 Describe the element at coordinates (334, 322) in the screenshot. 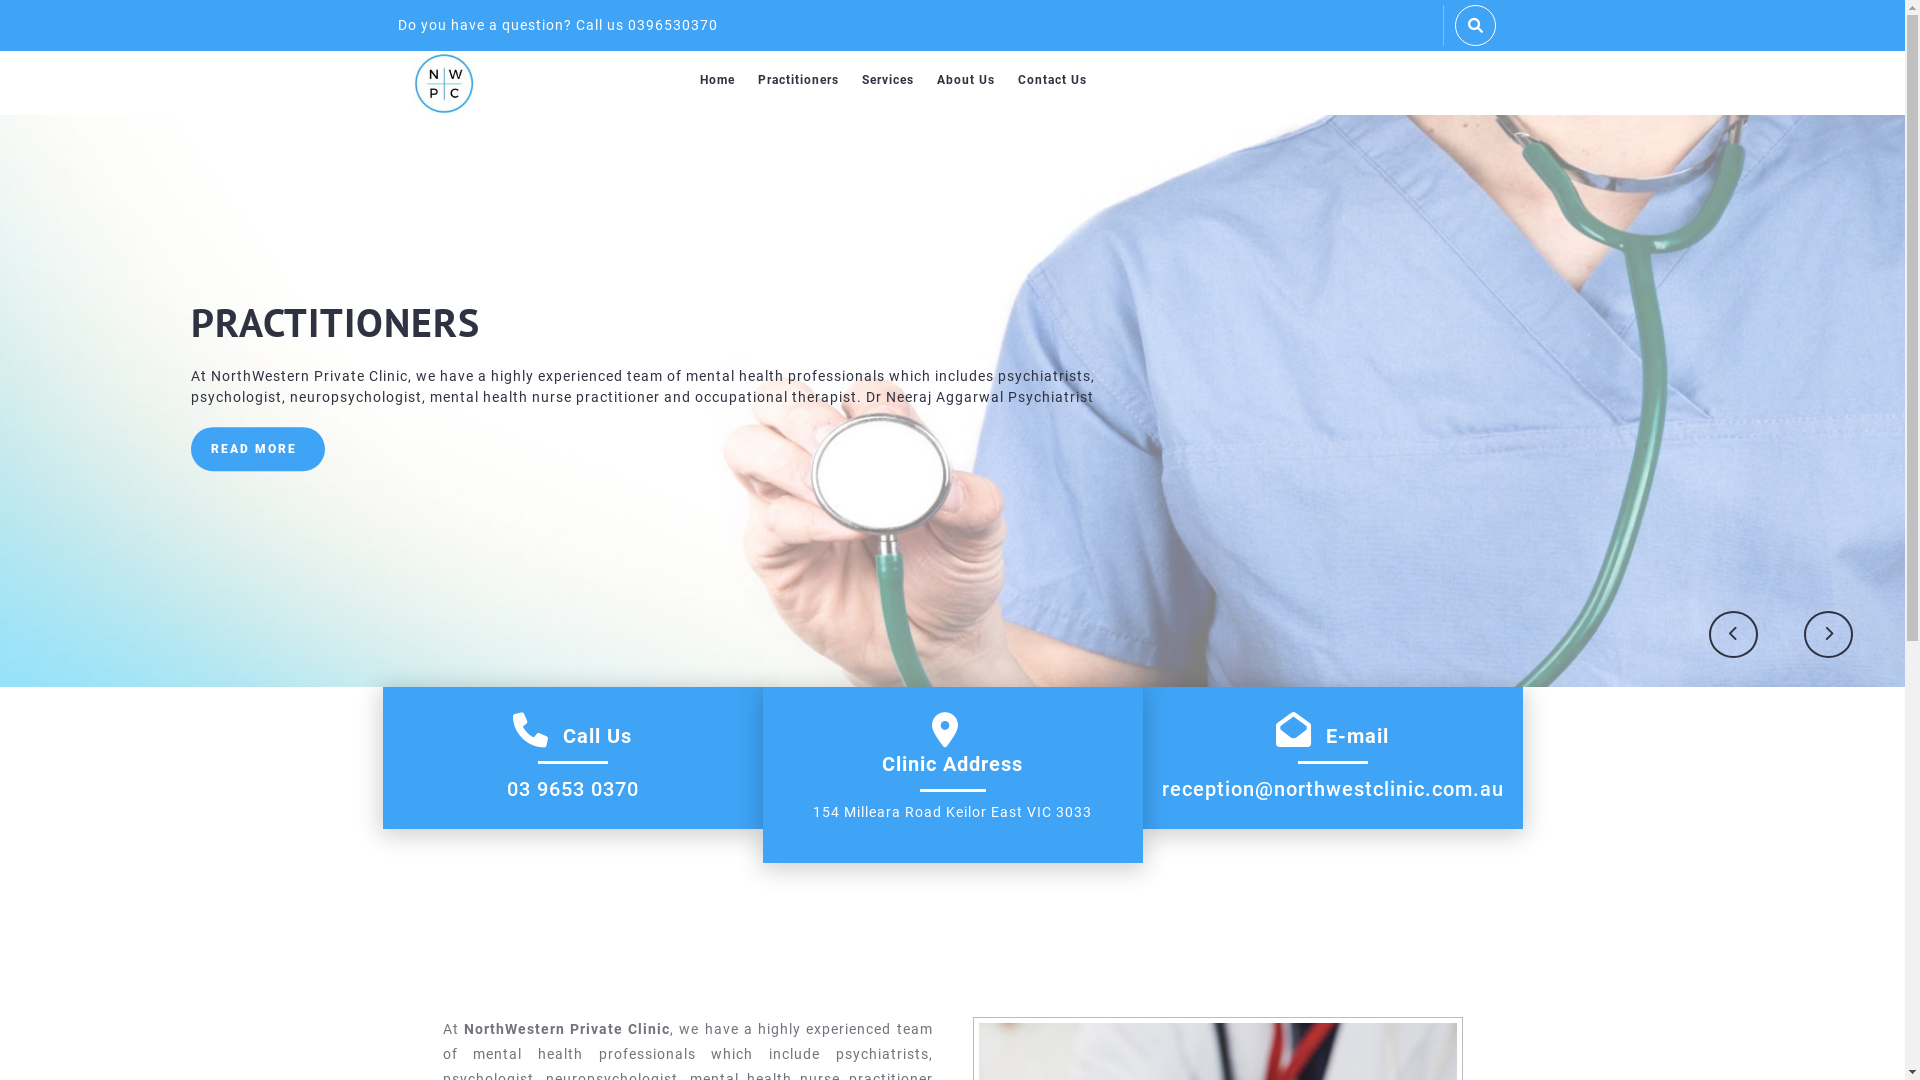

I see `PRACTITIONERS` at that location.